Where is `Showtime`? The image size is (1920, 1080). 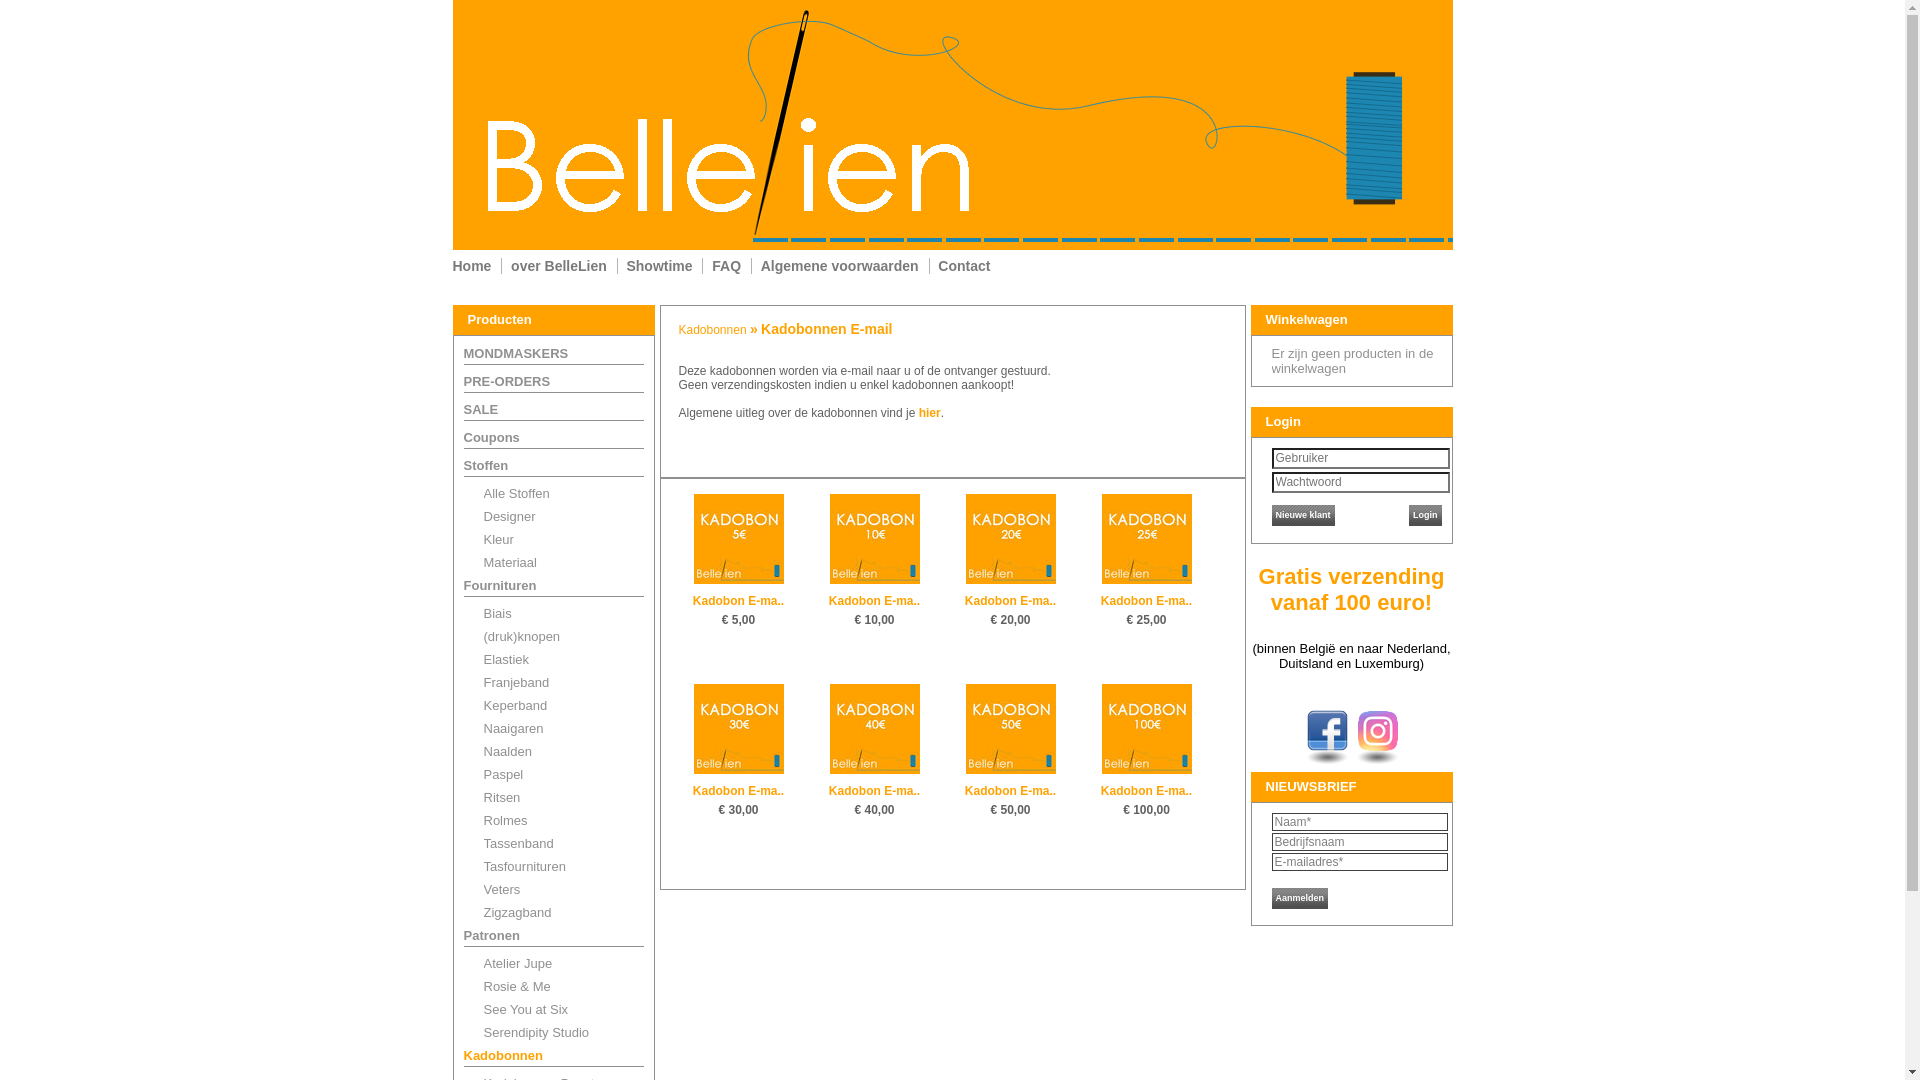
Showtime is located at coordinates (659, 266).